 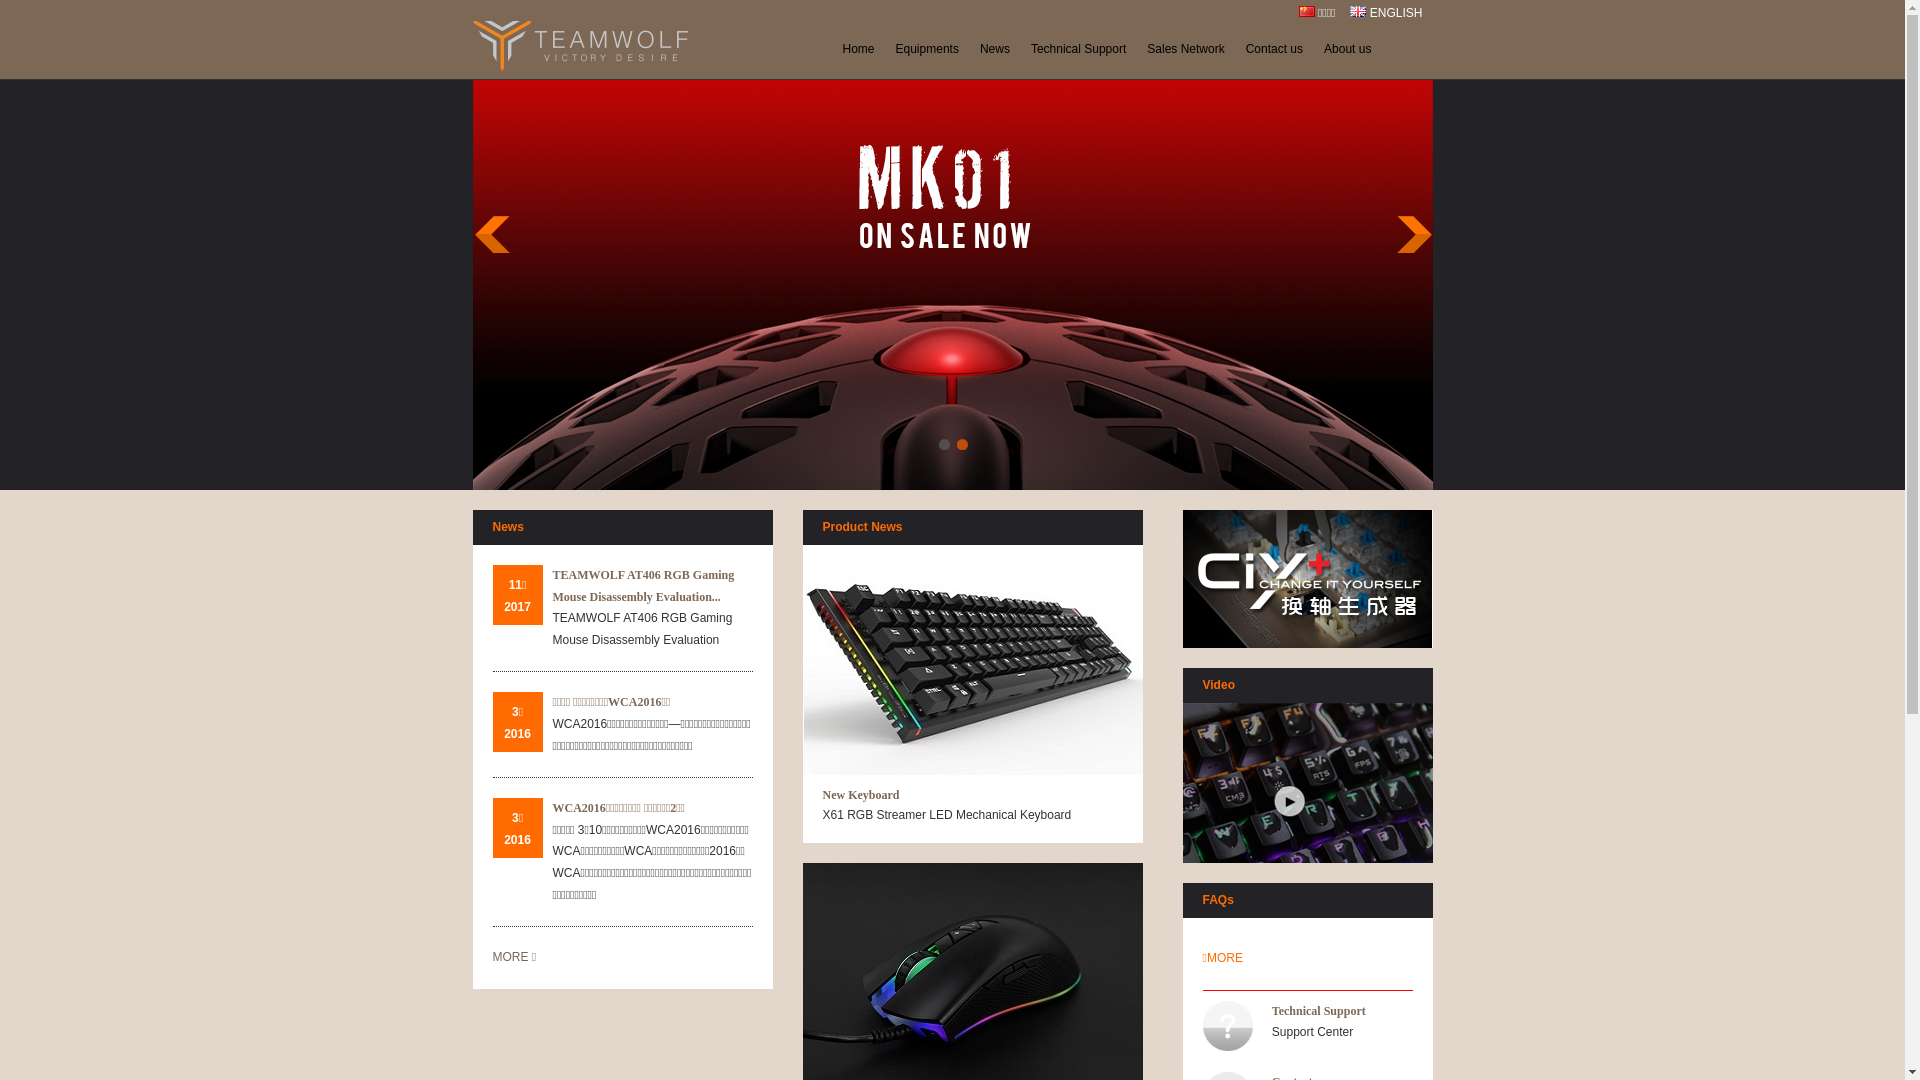 What do you see at coordinates (1078, 49) in the screenshot?
I see `Technical Support` at bounding box center [1078, 49].